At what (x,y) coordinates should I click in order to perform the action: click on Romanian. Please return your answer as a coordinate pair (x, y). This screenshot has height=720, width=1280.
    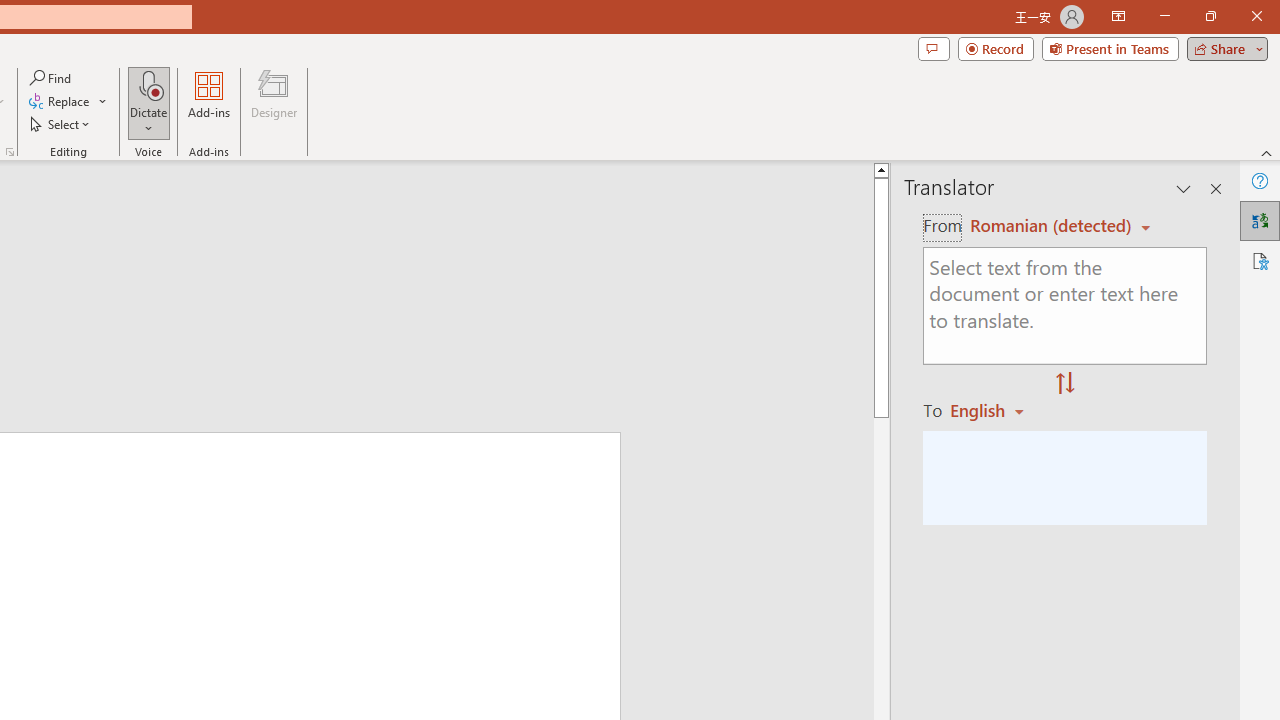
    Looking at the image, I should click on (994, 410).